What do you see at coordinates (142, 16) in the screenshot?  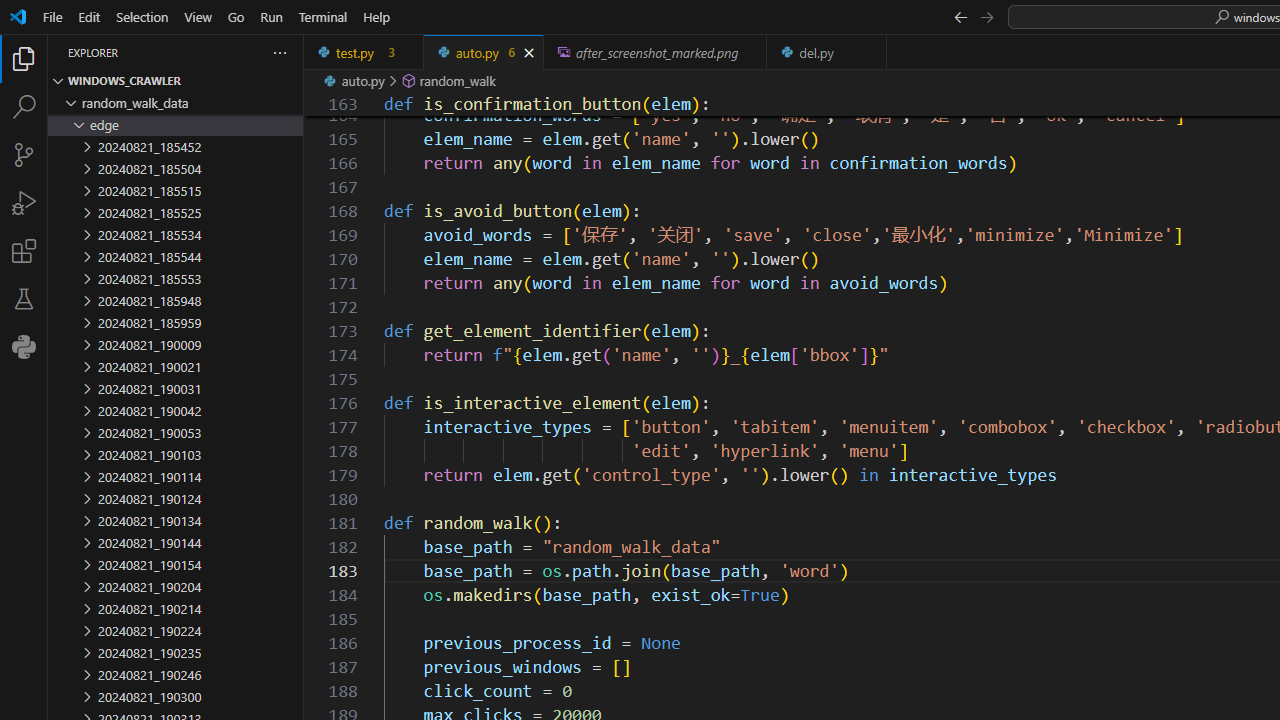 I see `Selection` at bounding box center [142, 16].